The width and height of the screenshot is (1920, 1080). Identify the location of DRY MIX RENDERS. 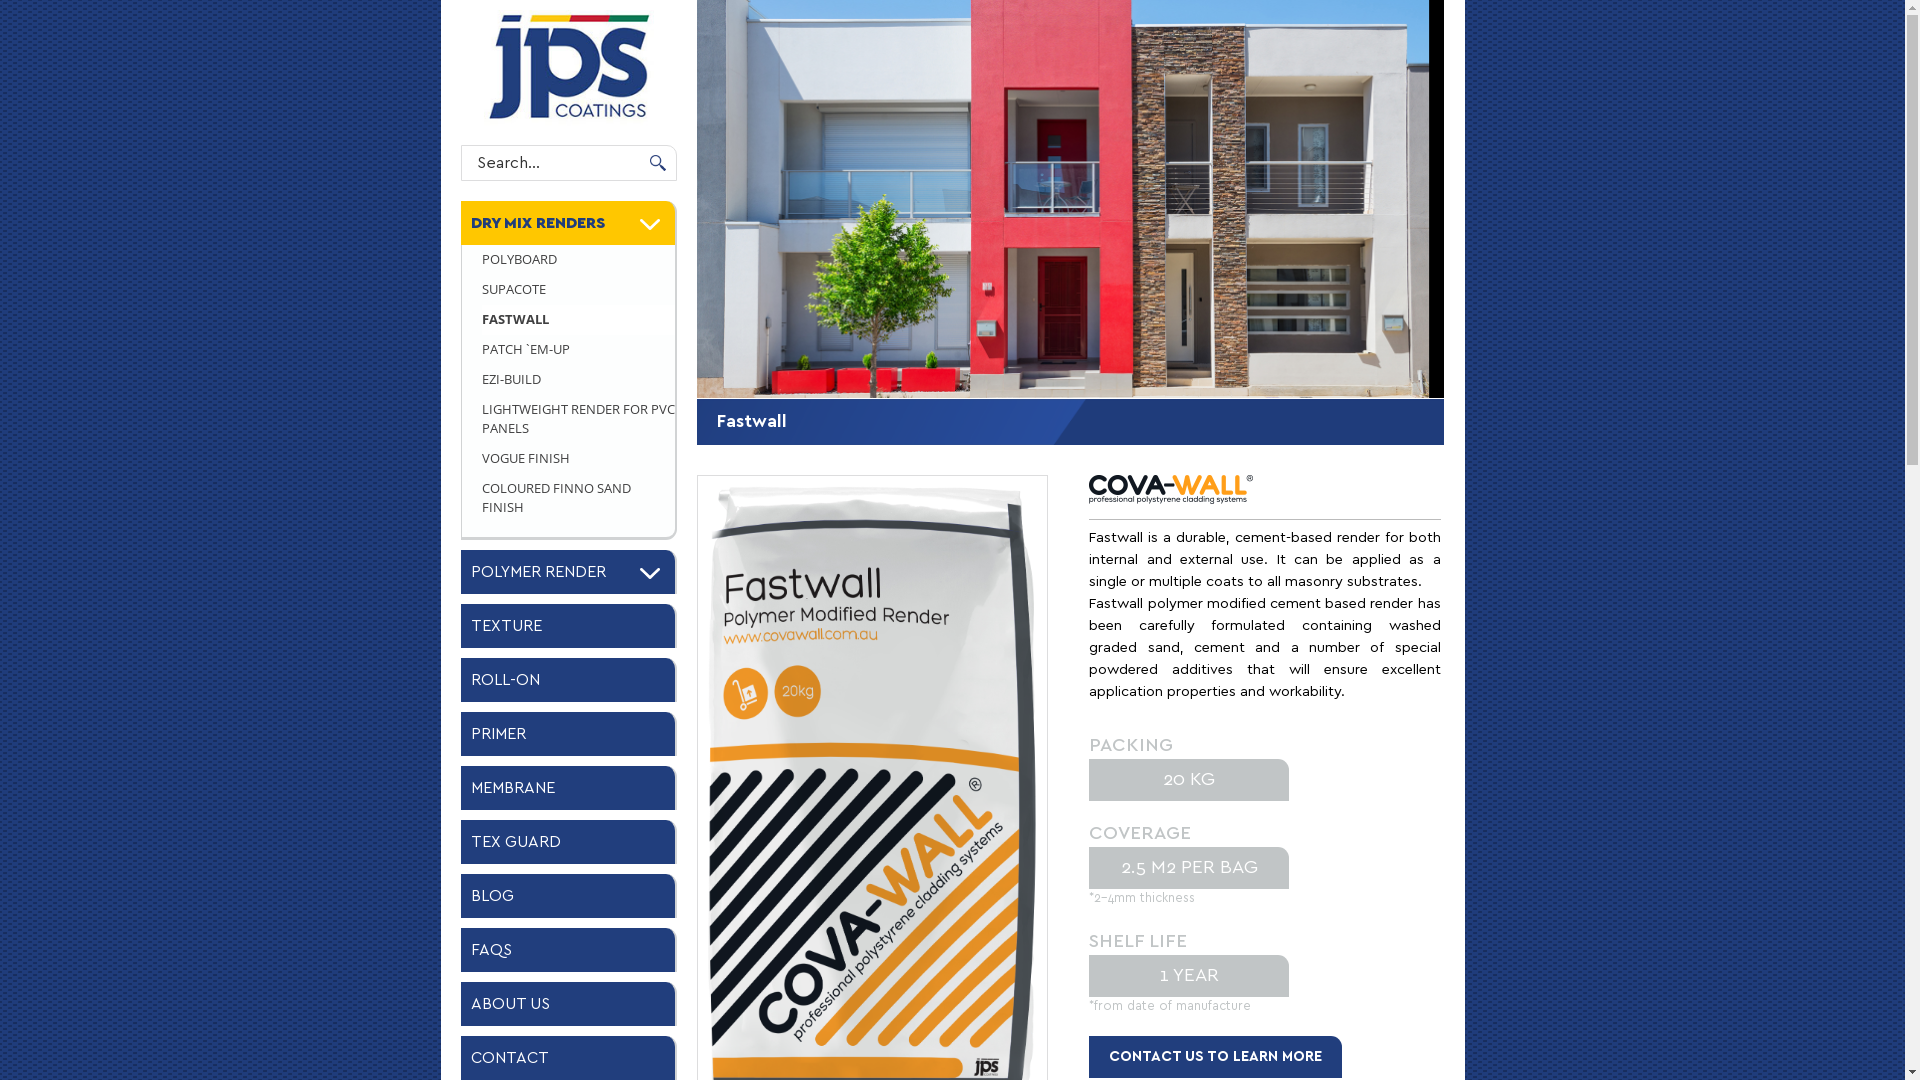
(569, 223).